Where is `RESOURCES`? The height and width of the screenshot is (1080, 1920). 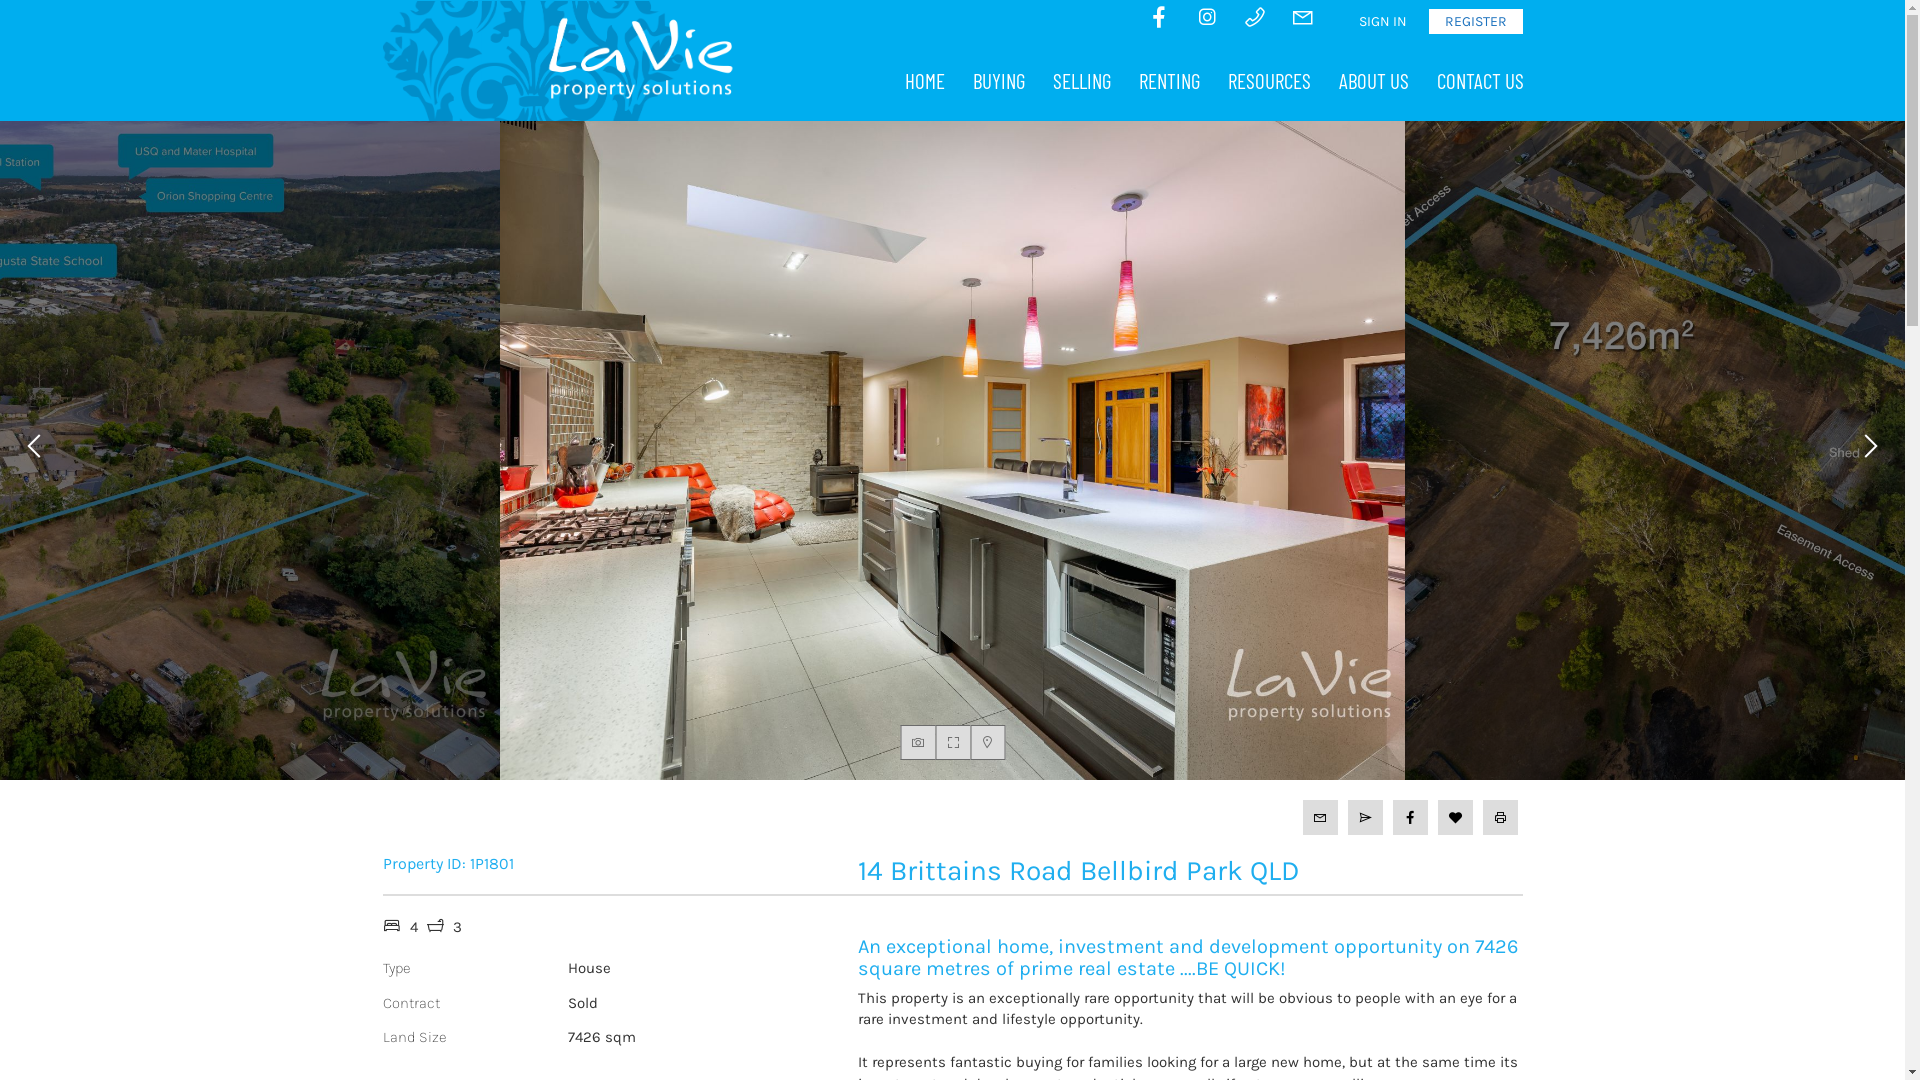 RESOURCES is located at coordinates (1270, 81).